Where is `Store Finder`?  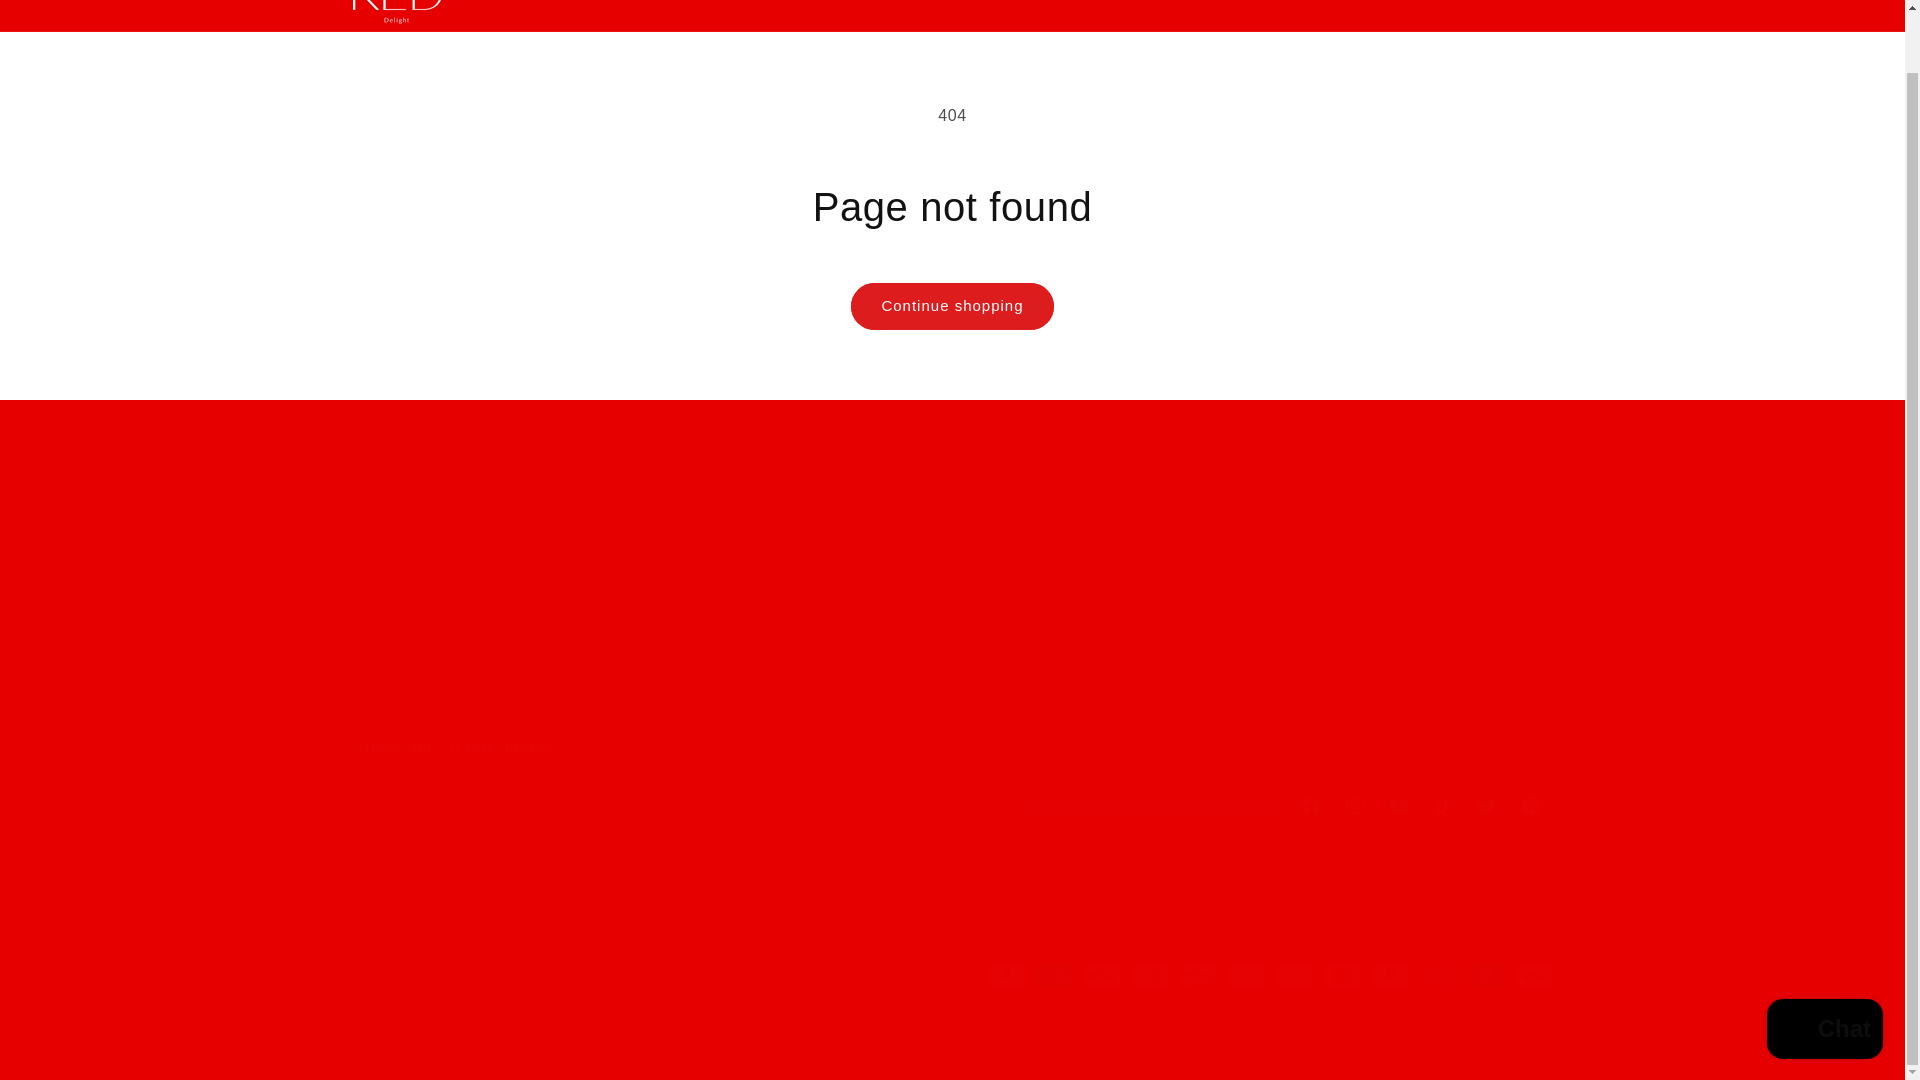 Store Finder is located at coordinates (716, 2).